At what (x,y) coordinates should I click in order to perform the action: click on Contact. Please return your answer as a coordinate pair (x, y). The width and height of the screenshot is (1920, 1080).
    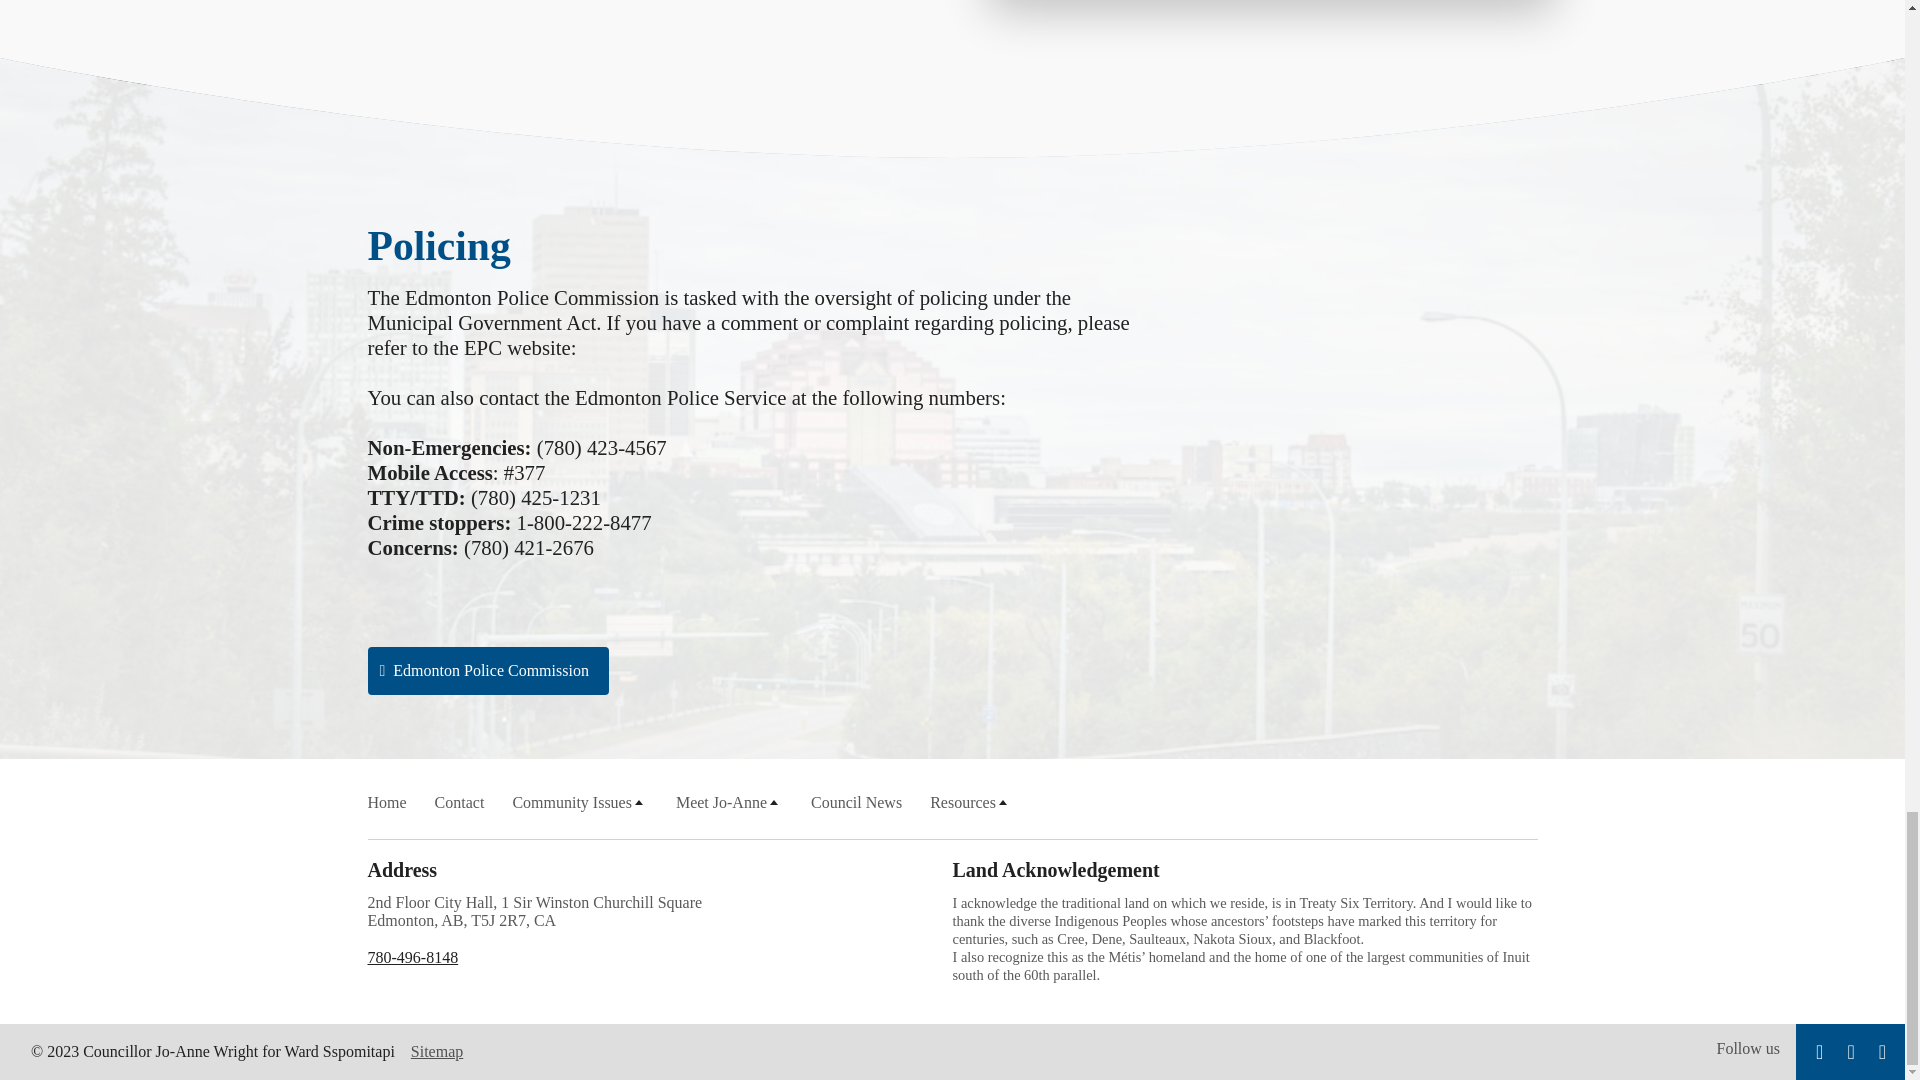
    Looking at the image, I should click on (460, 802).